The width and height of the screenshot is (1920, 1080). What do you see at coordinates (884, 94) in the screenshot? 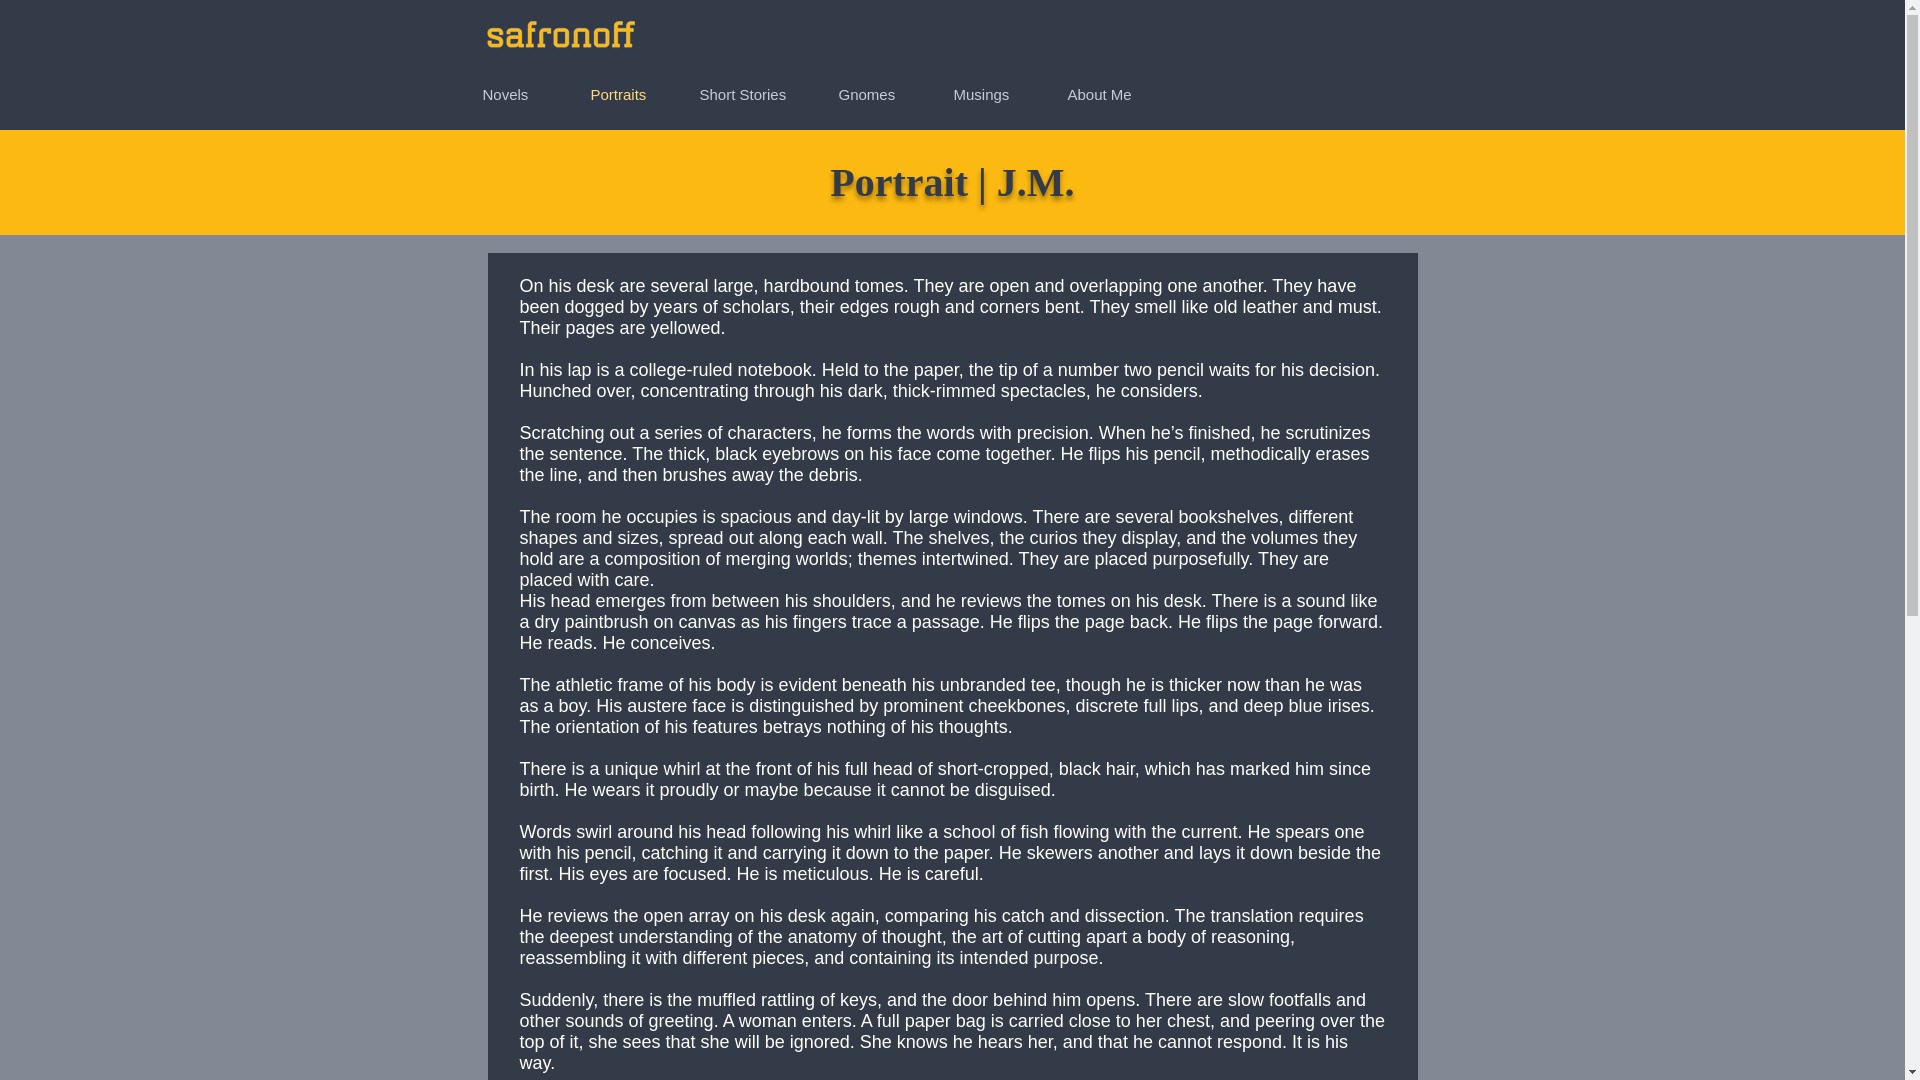
I see `Gnomes` at bounding box center [884, 94].